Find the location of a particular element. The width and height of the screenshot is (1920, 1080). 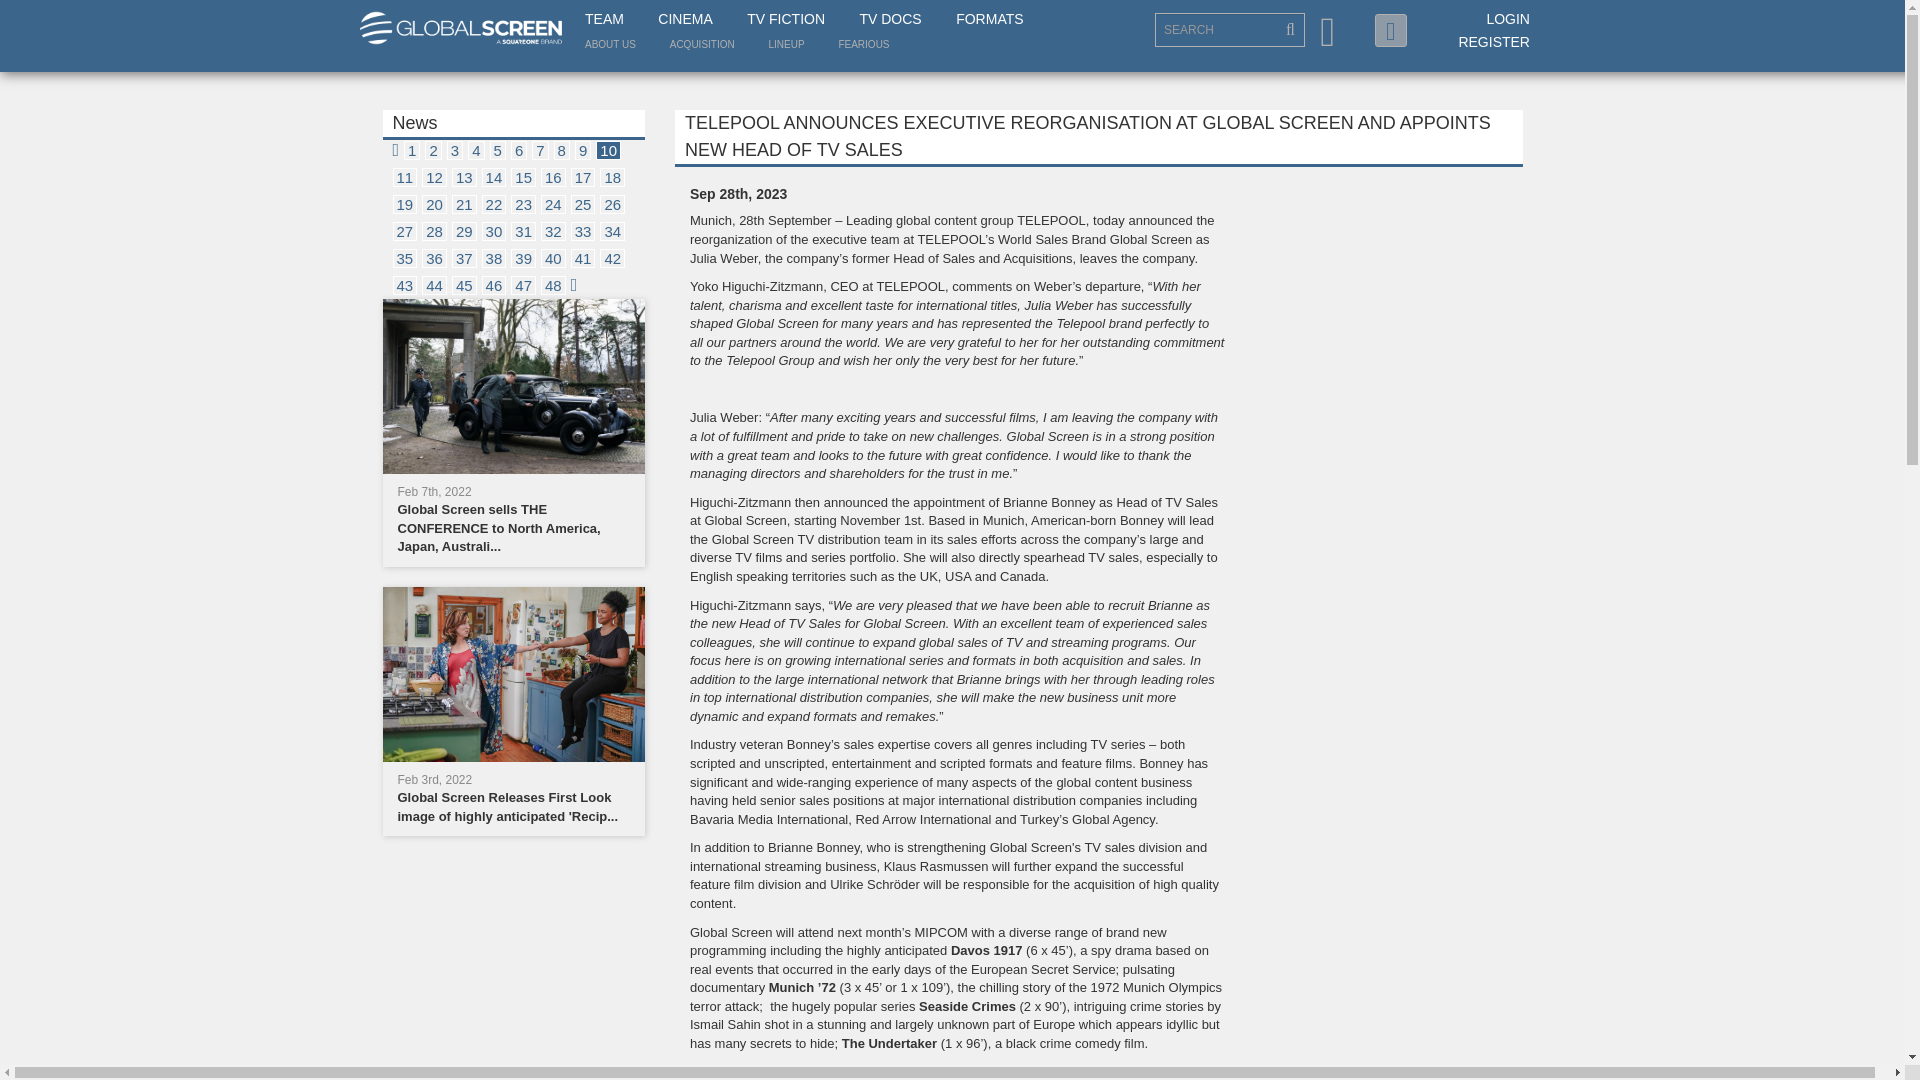

CINEMA is located at coordinates (685, 20).